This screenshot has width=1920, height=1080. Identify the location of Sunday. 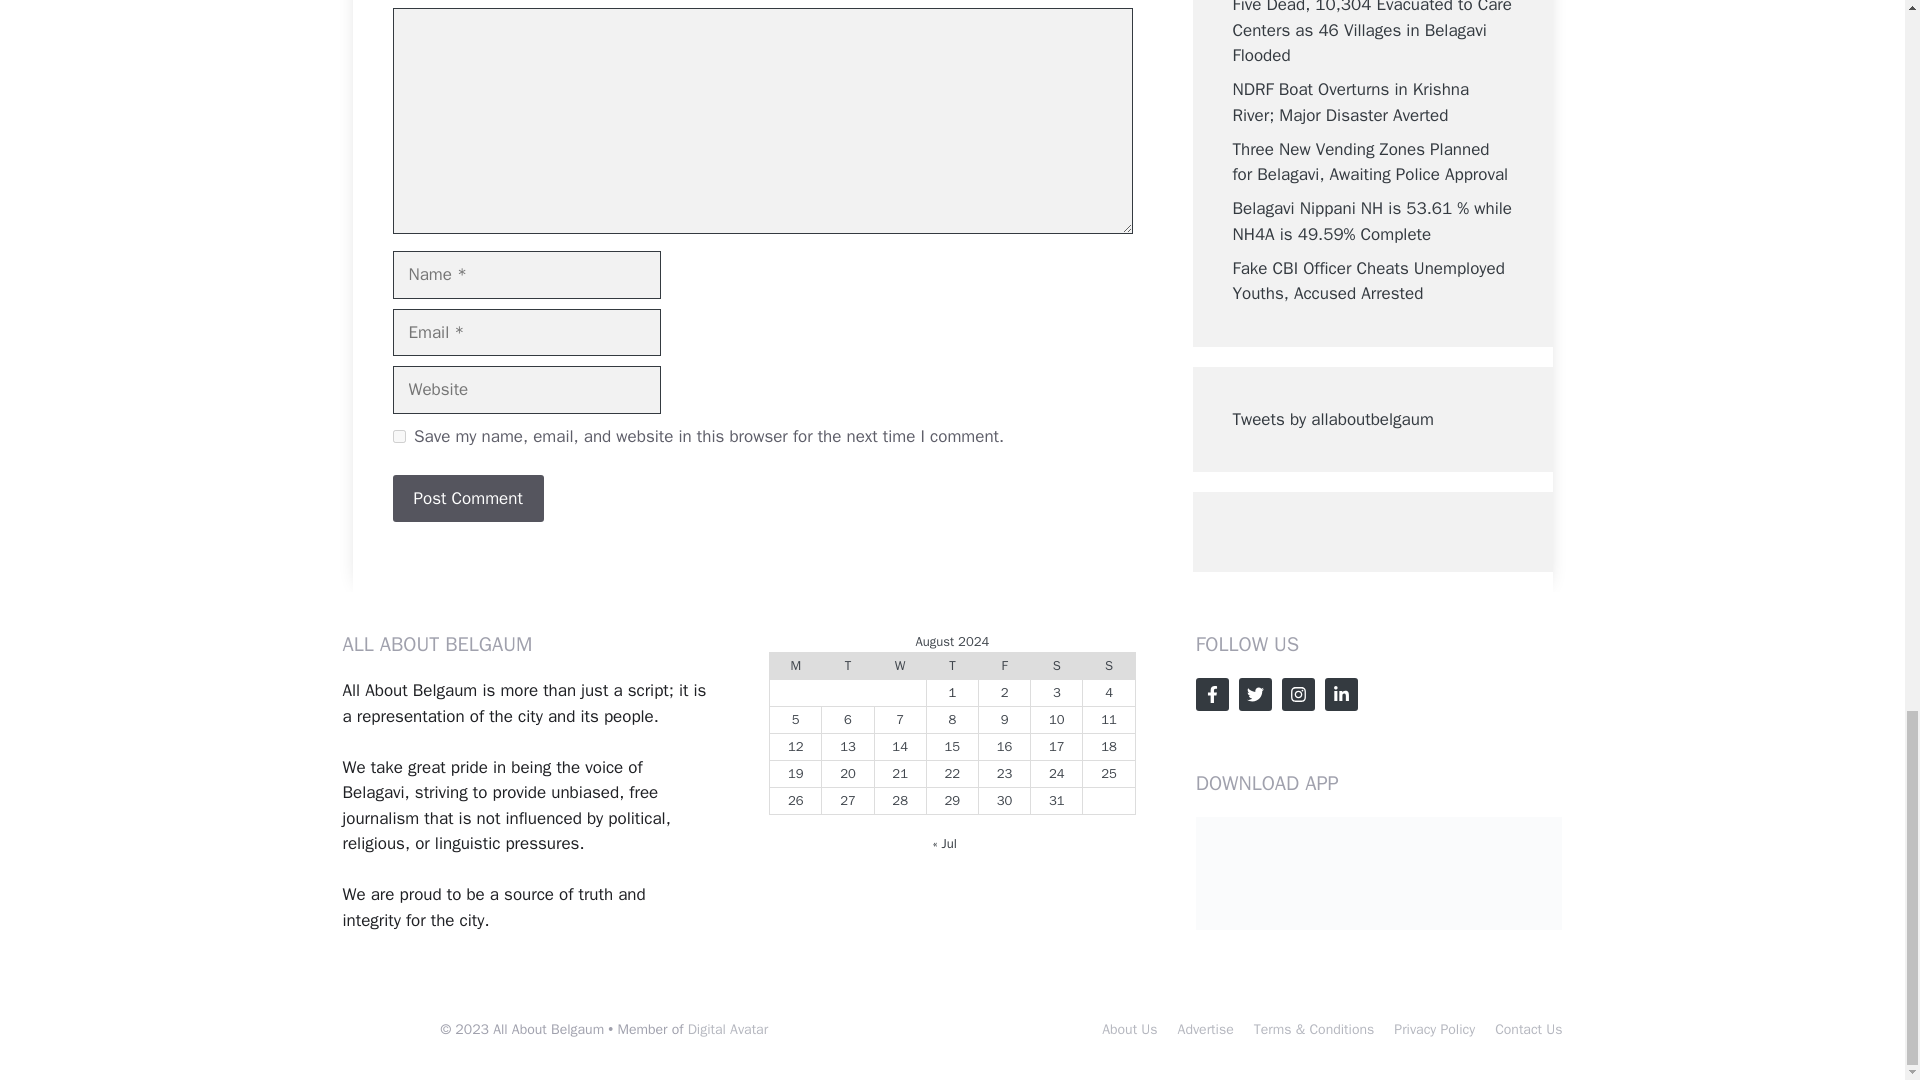
(1108, 666).